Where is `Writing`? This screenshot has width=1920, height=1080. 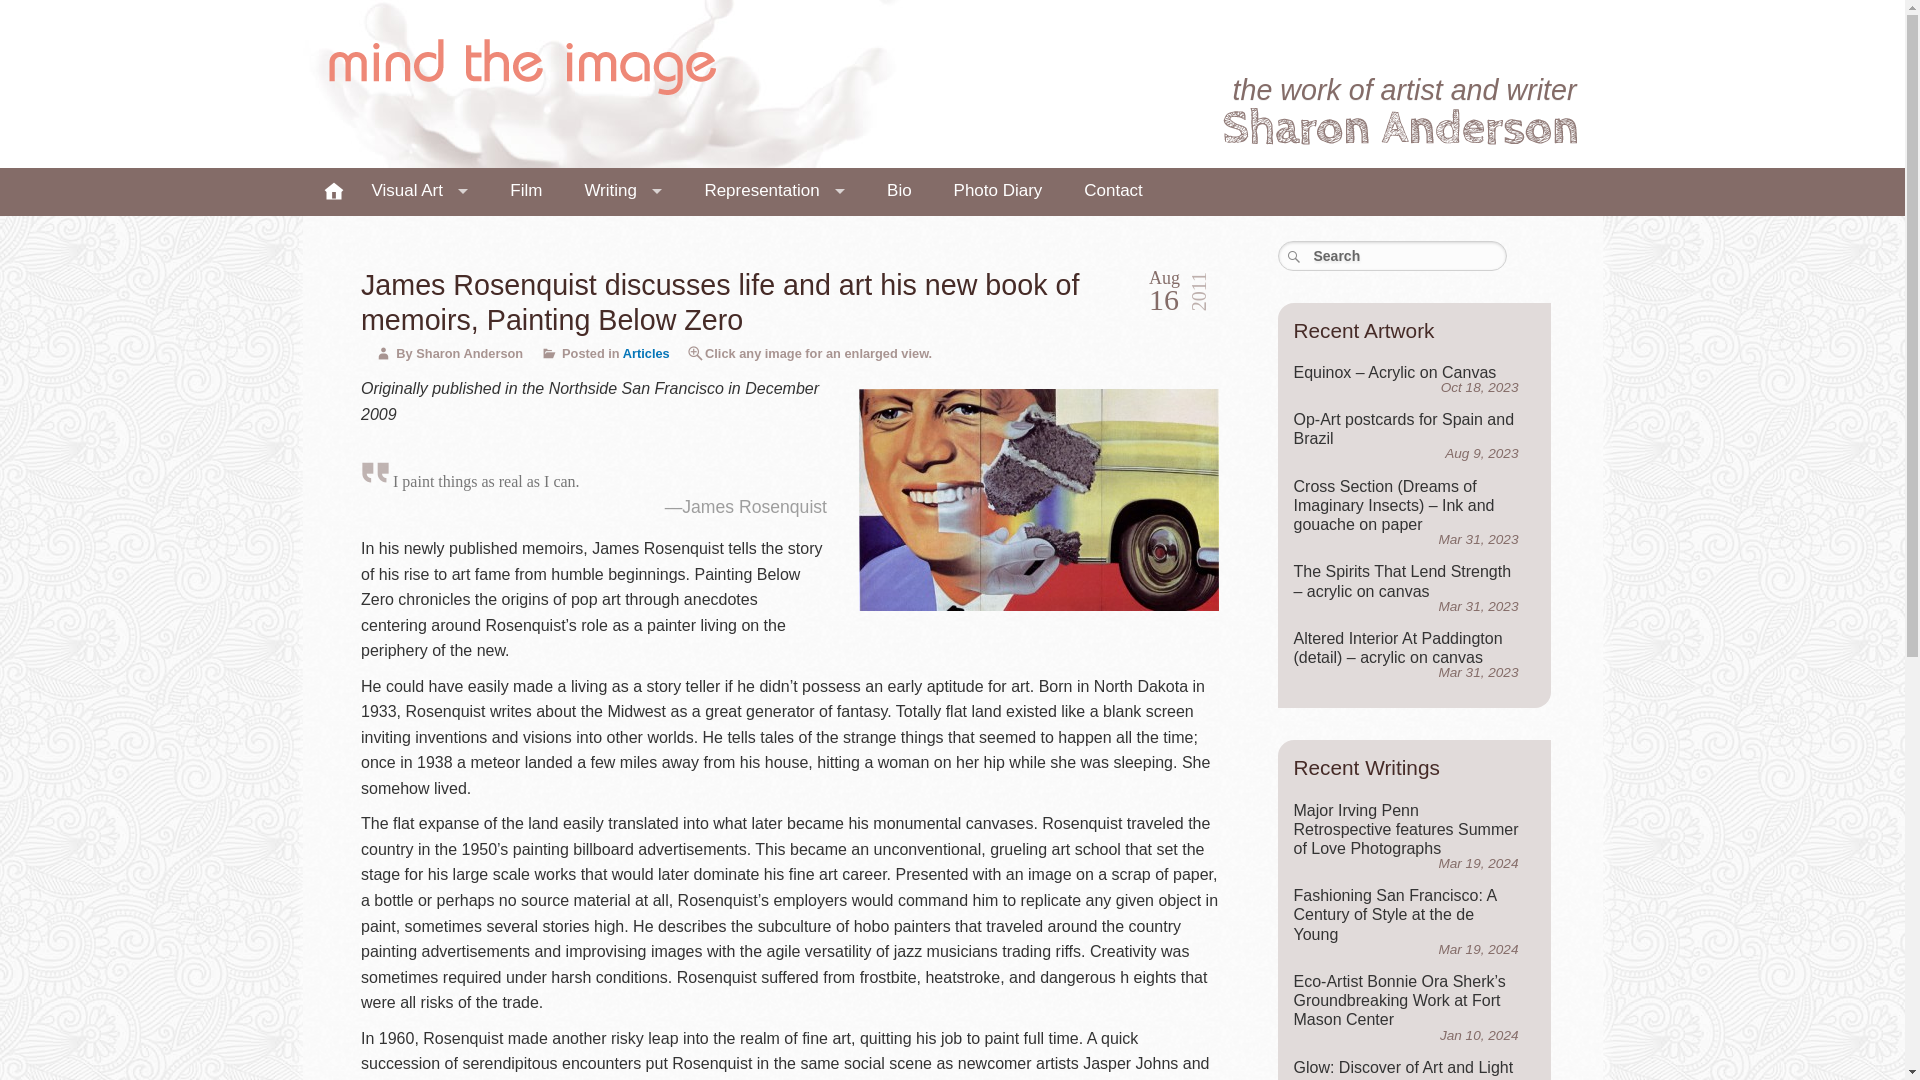 Writing is located at coordinates (622, 190).